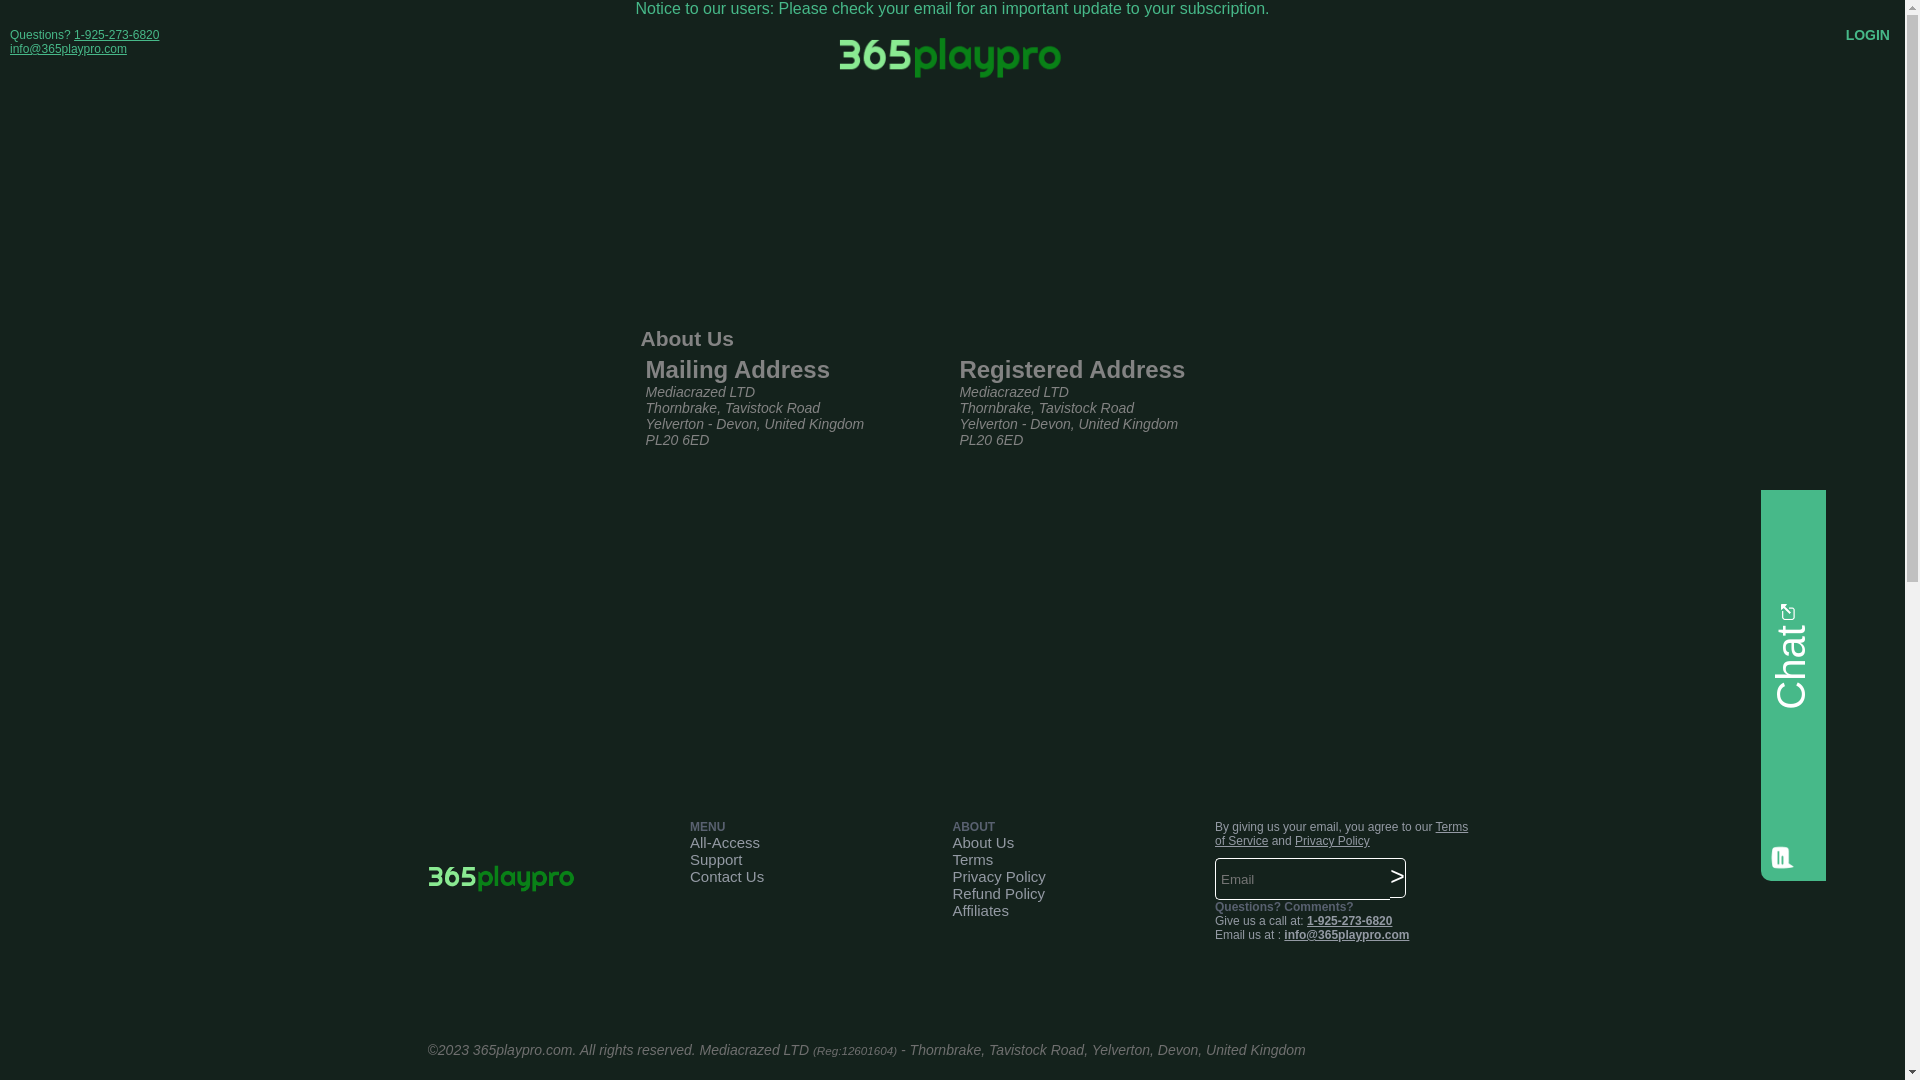 This screenshot has width=1920, height=1080. I want to click on Refund Policy, so click(998, 894).